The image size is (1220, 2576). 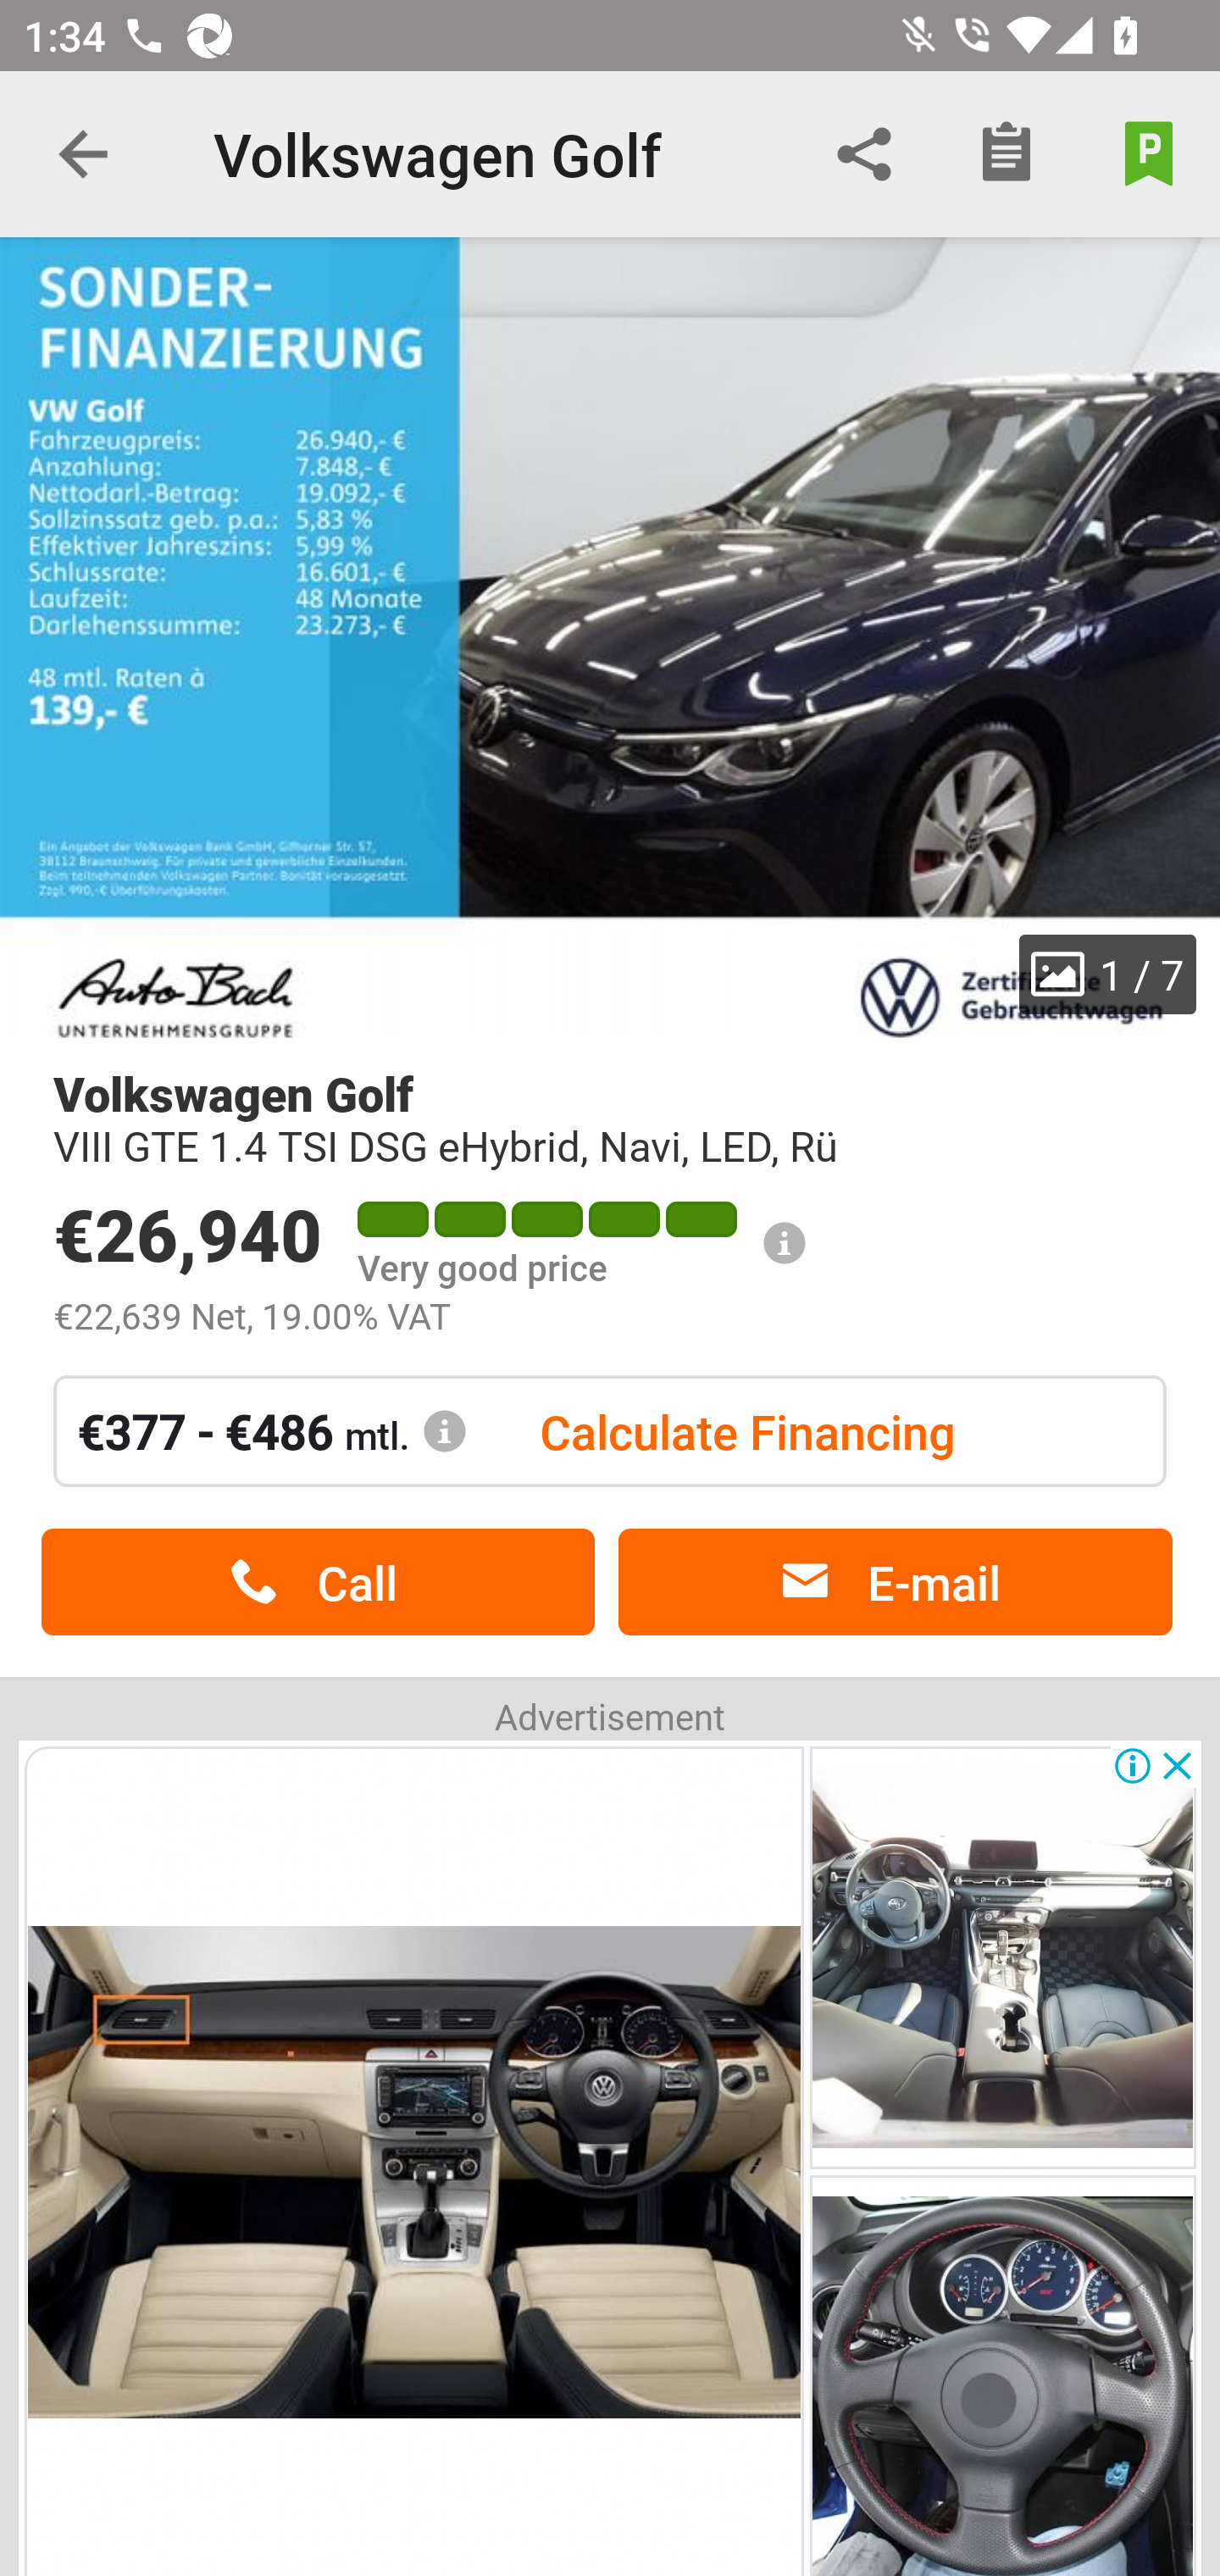 I want to click on Call, so click(x=318, y=1583).